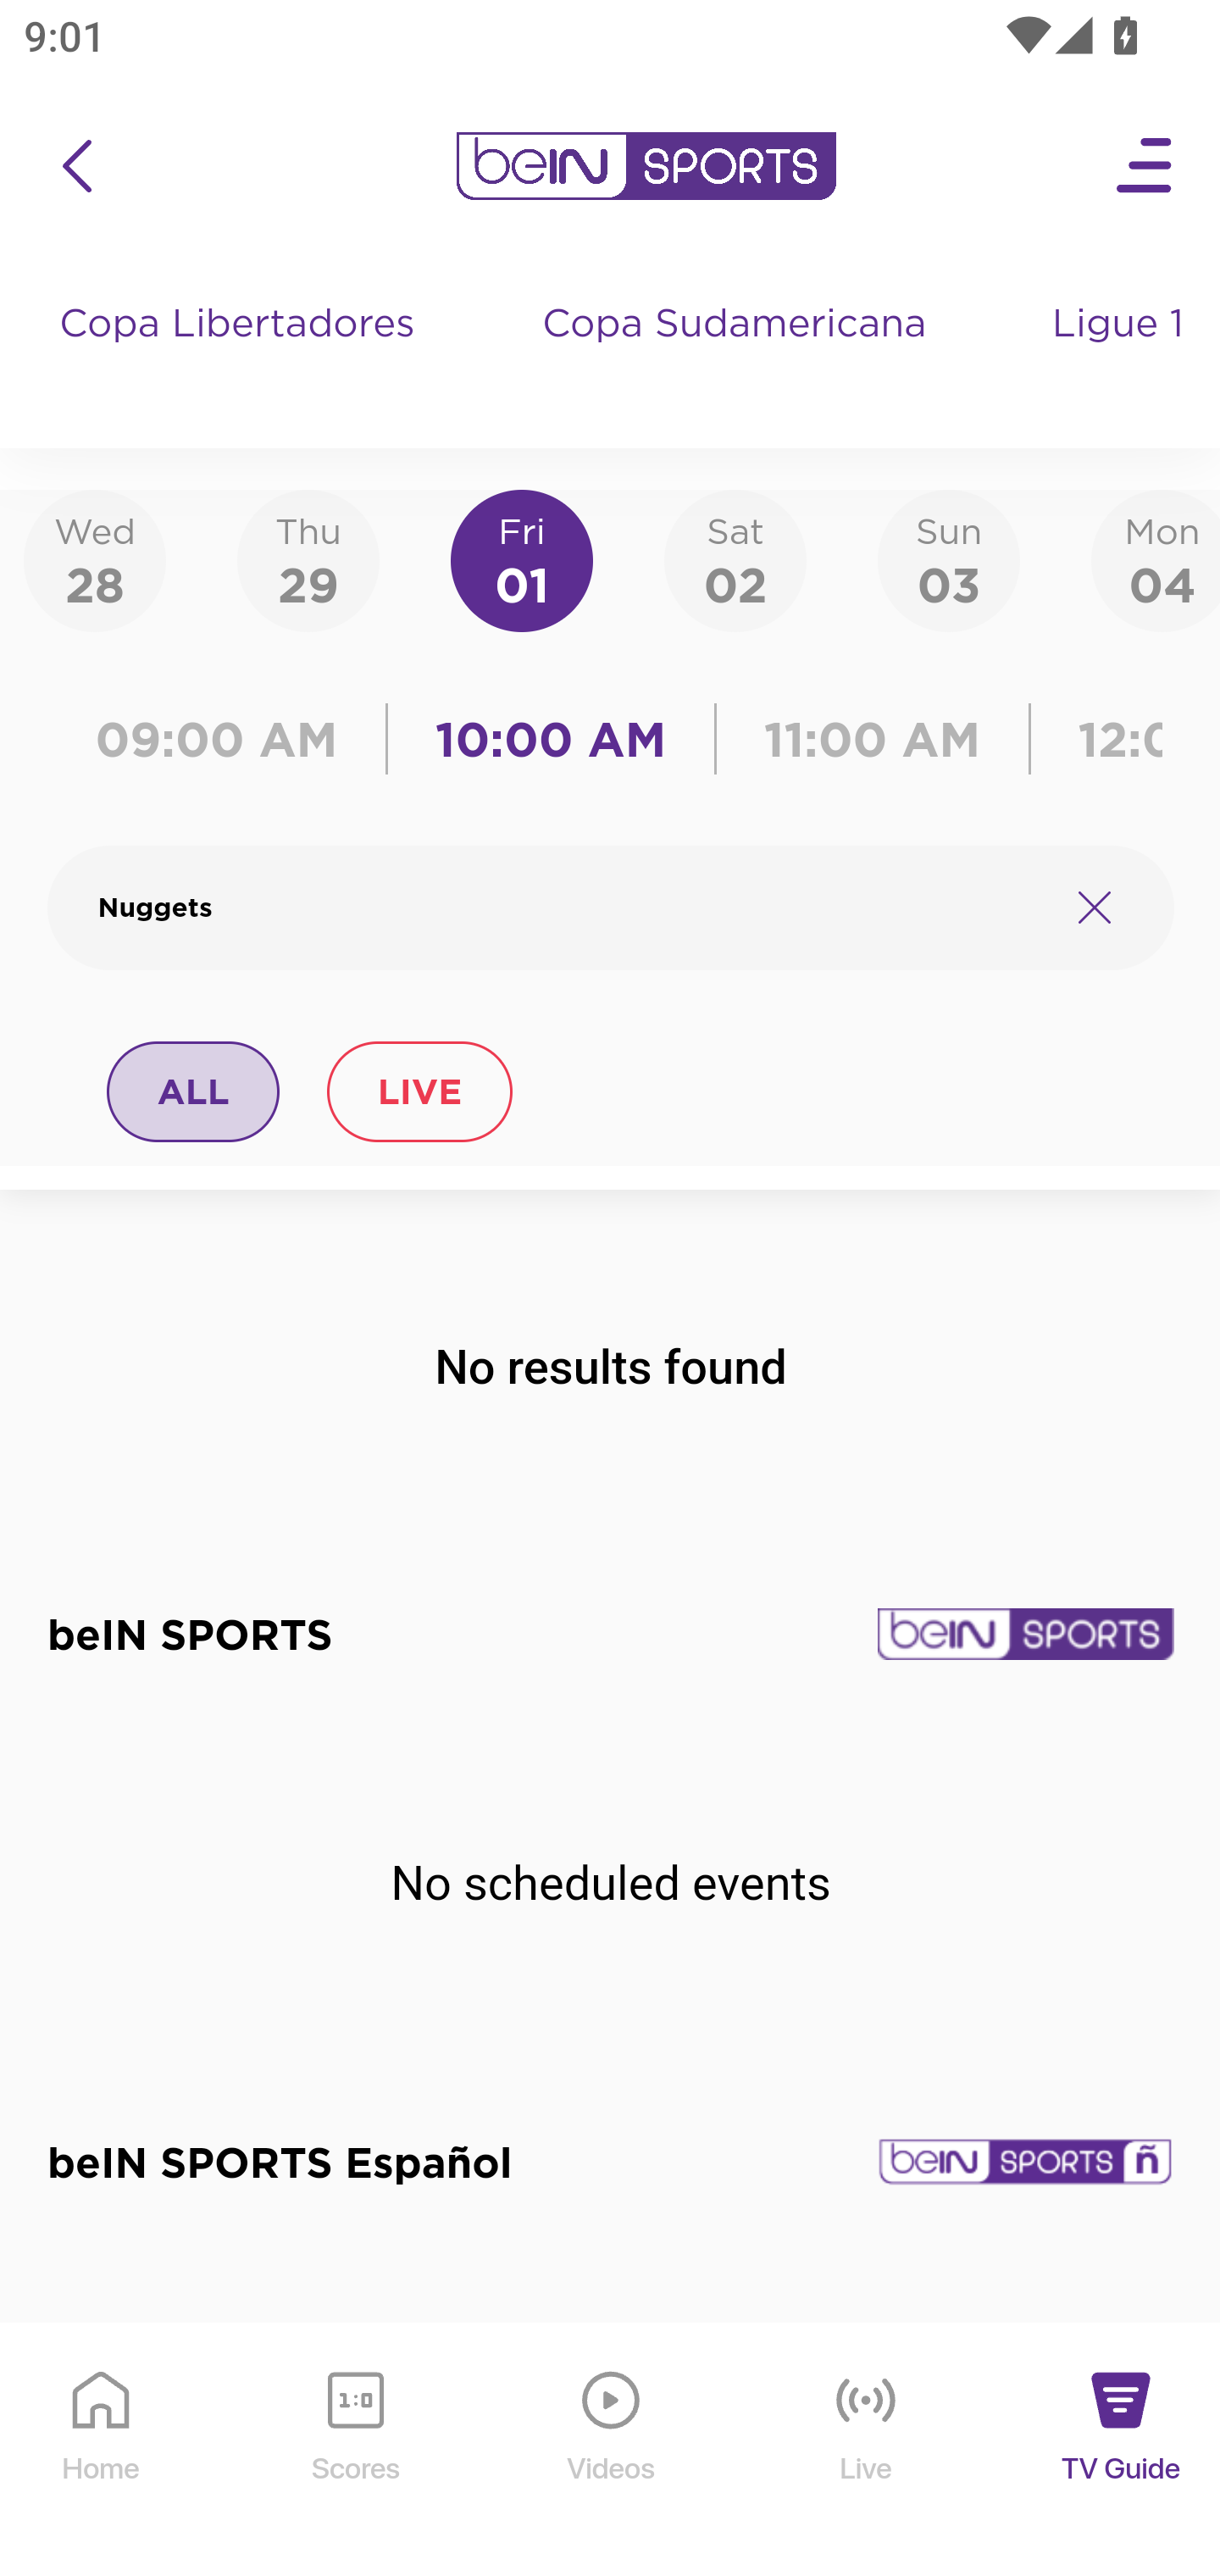 The width and height of the screenshot is (1220, 2576). Describe the element at coordinates (873, 739) in the screenshot. I see `11:00 AM` at that location.